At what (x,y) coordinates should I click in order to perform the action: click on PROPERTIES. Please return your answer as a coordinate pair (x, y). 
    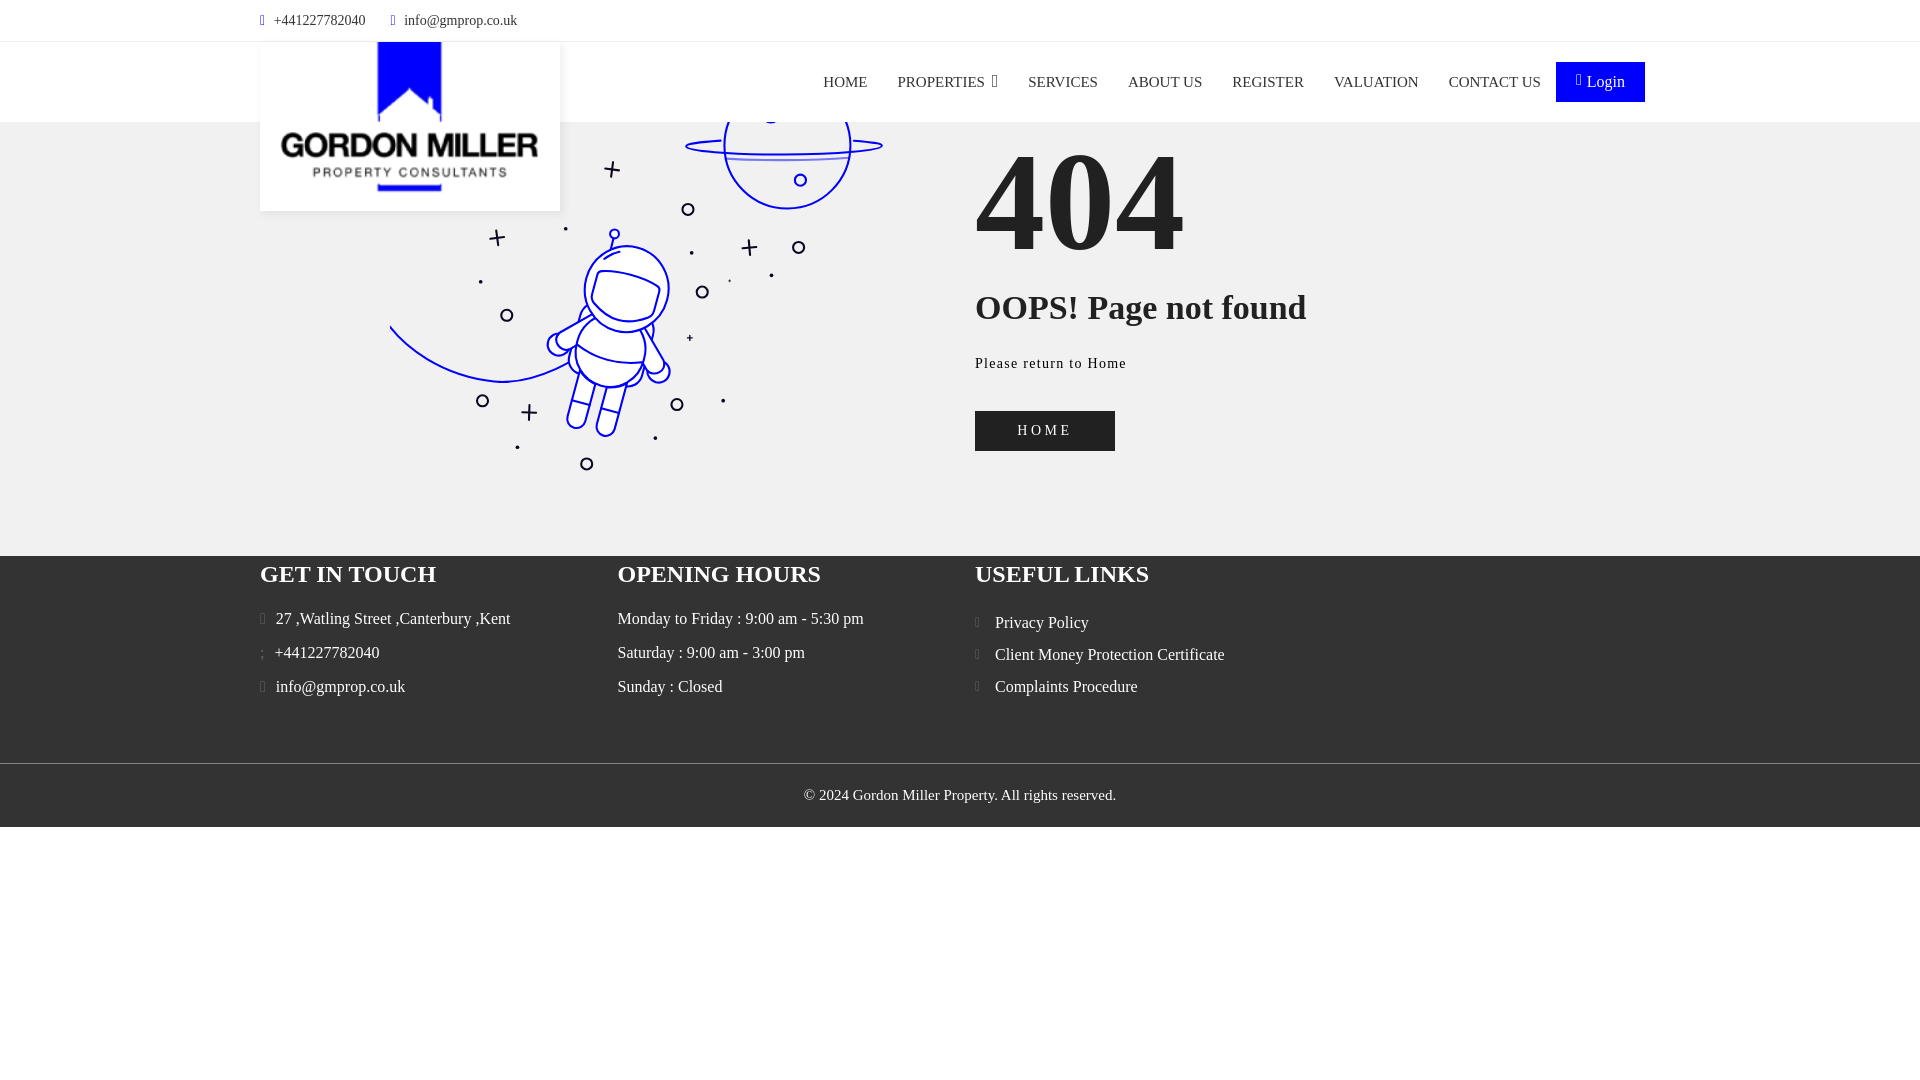
    Looking at the image, I should click on (947, 82).